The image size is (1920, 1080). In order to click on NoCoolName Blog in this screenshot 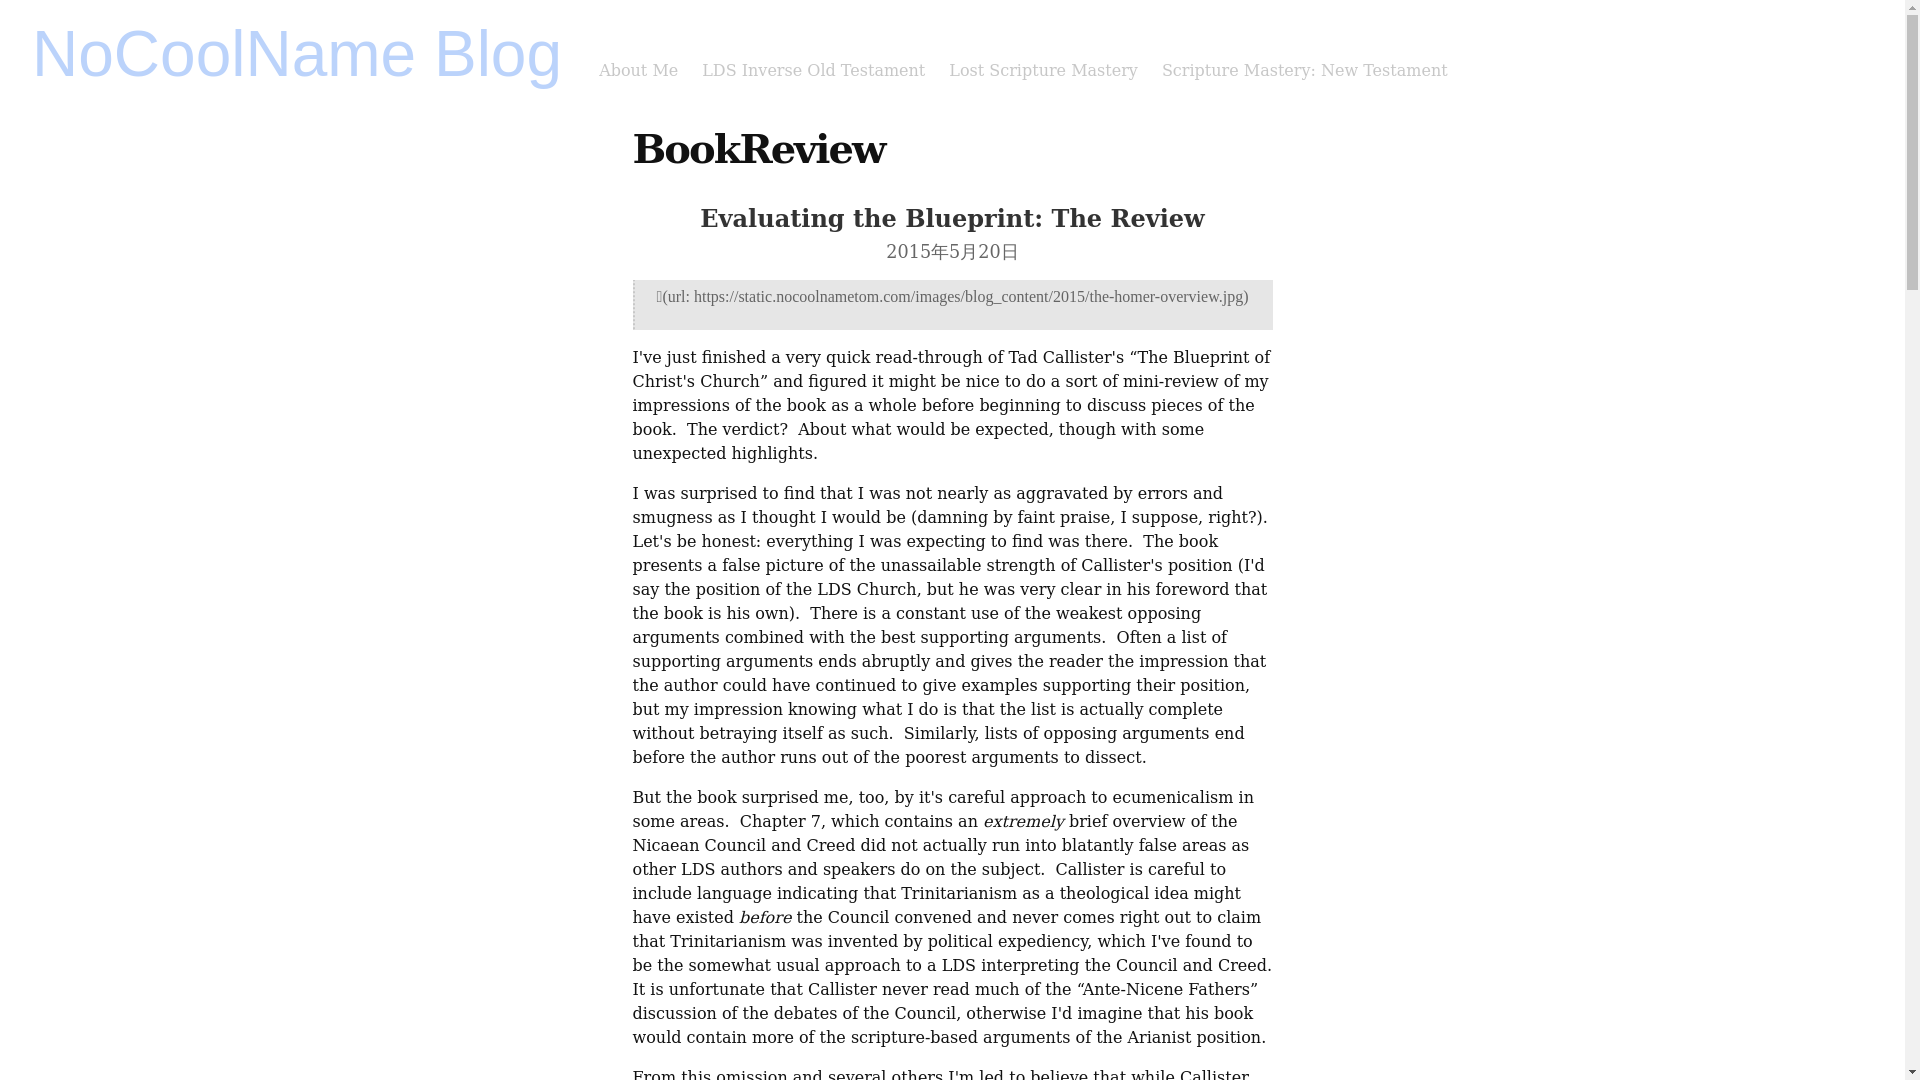, I will do `click(297, 54)`.